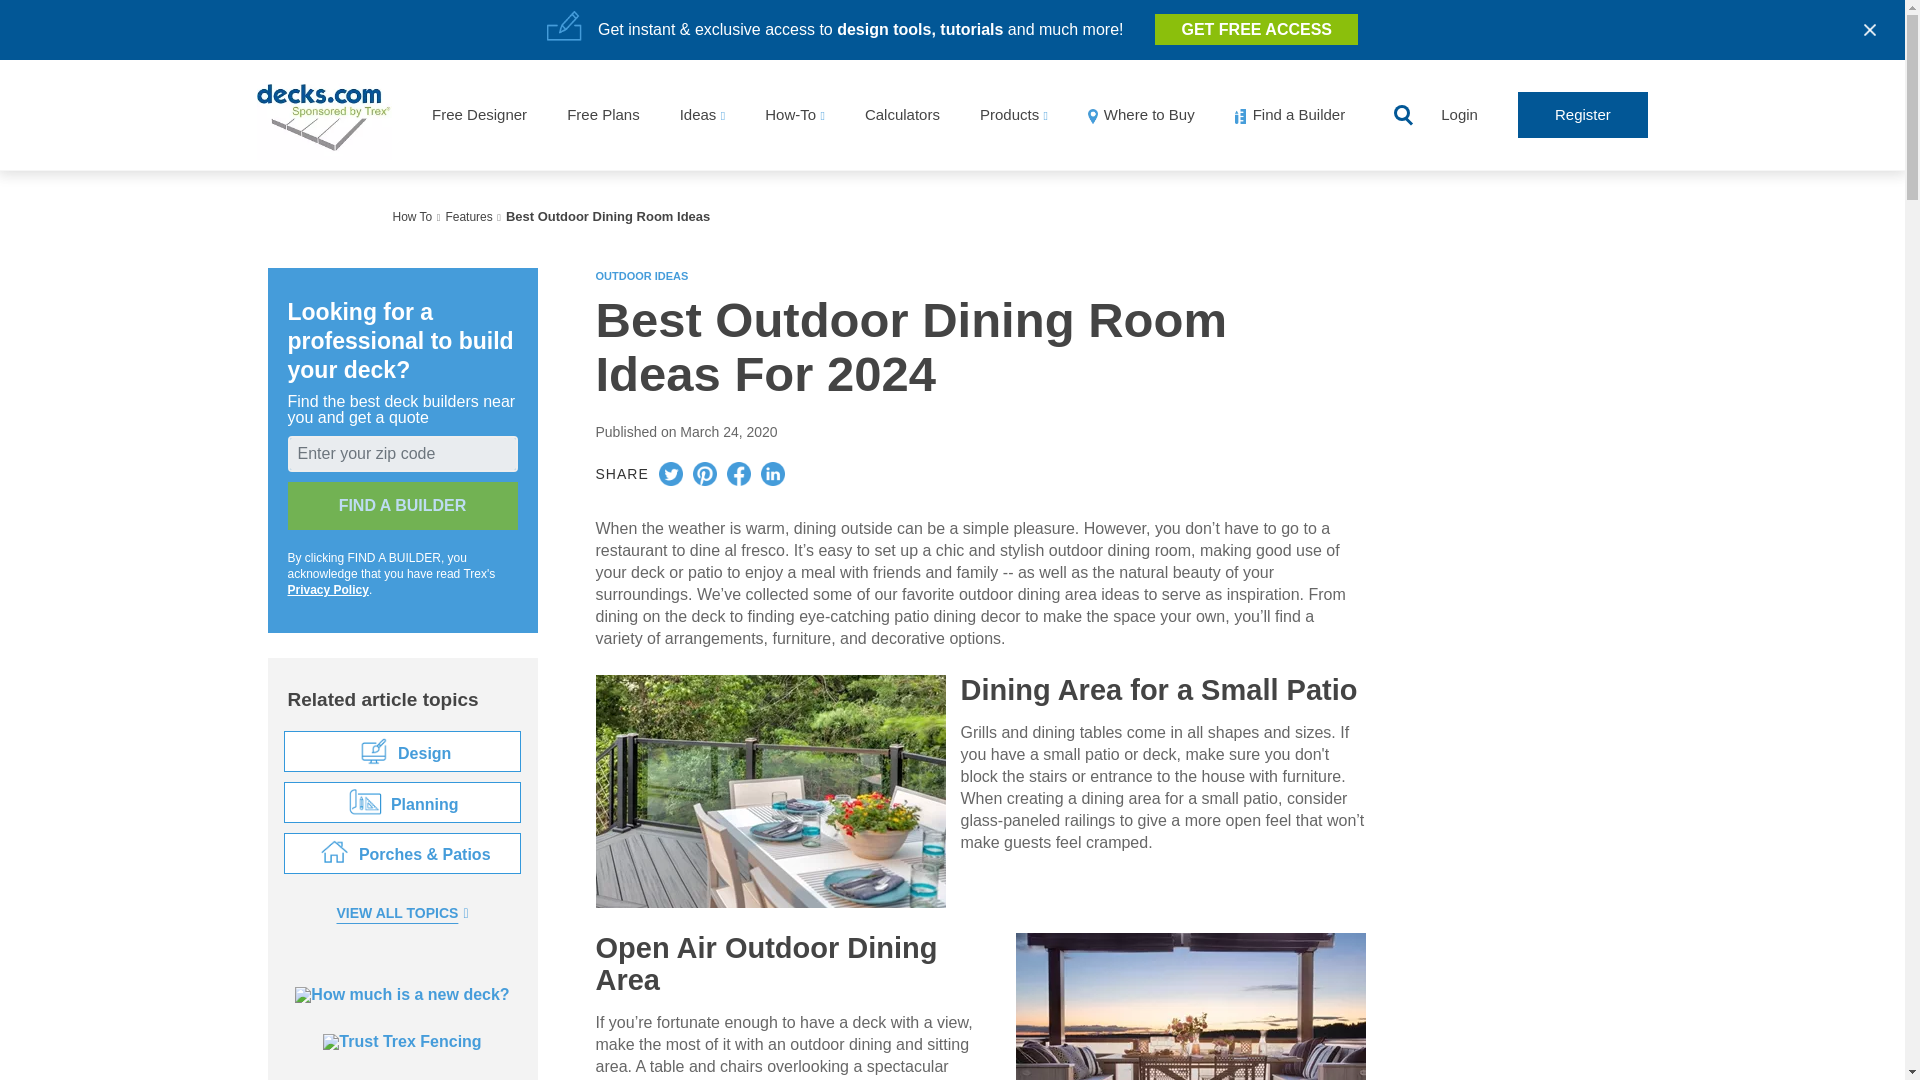 The image size is (1920, 1080). I want to click on Products, so click(1008, 114).